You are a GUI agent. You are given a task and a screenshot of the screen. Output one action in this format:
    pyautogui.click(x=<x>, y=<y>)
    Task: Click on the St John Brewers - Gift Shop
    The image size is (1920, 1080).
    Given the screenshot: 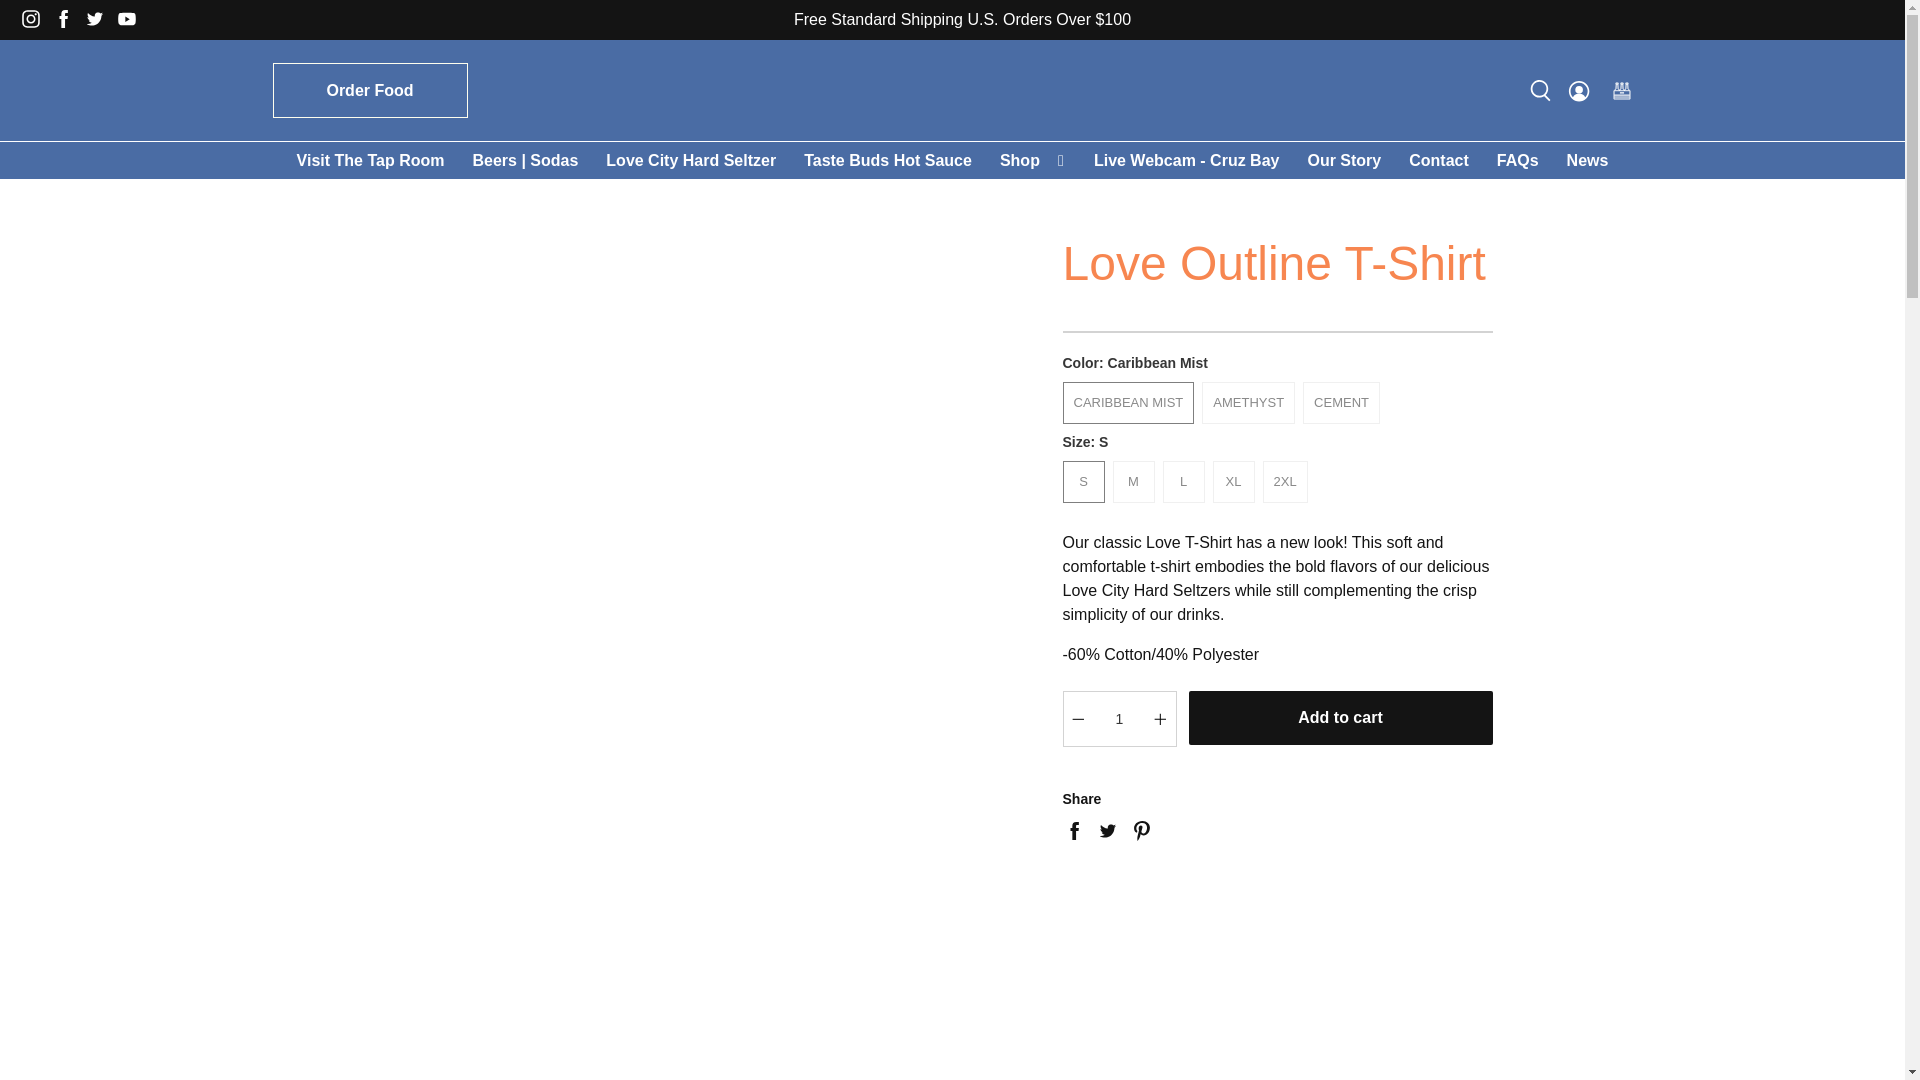 What is the action you would take?
    pyautogui.click(x=951, y=88)
    